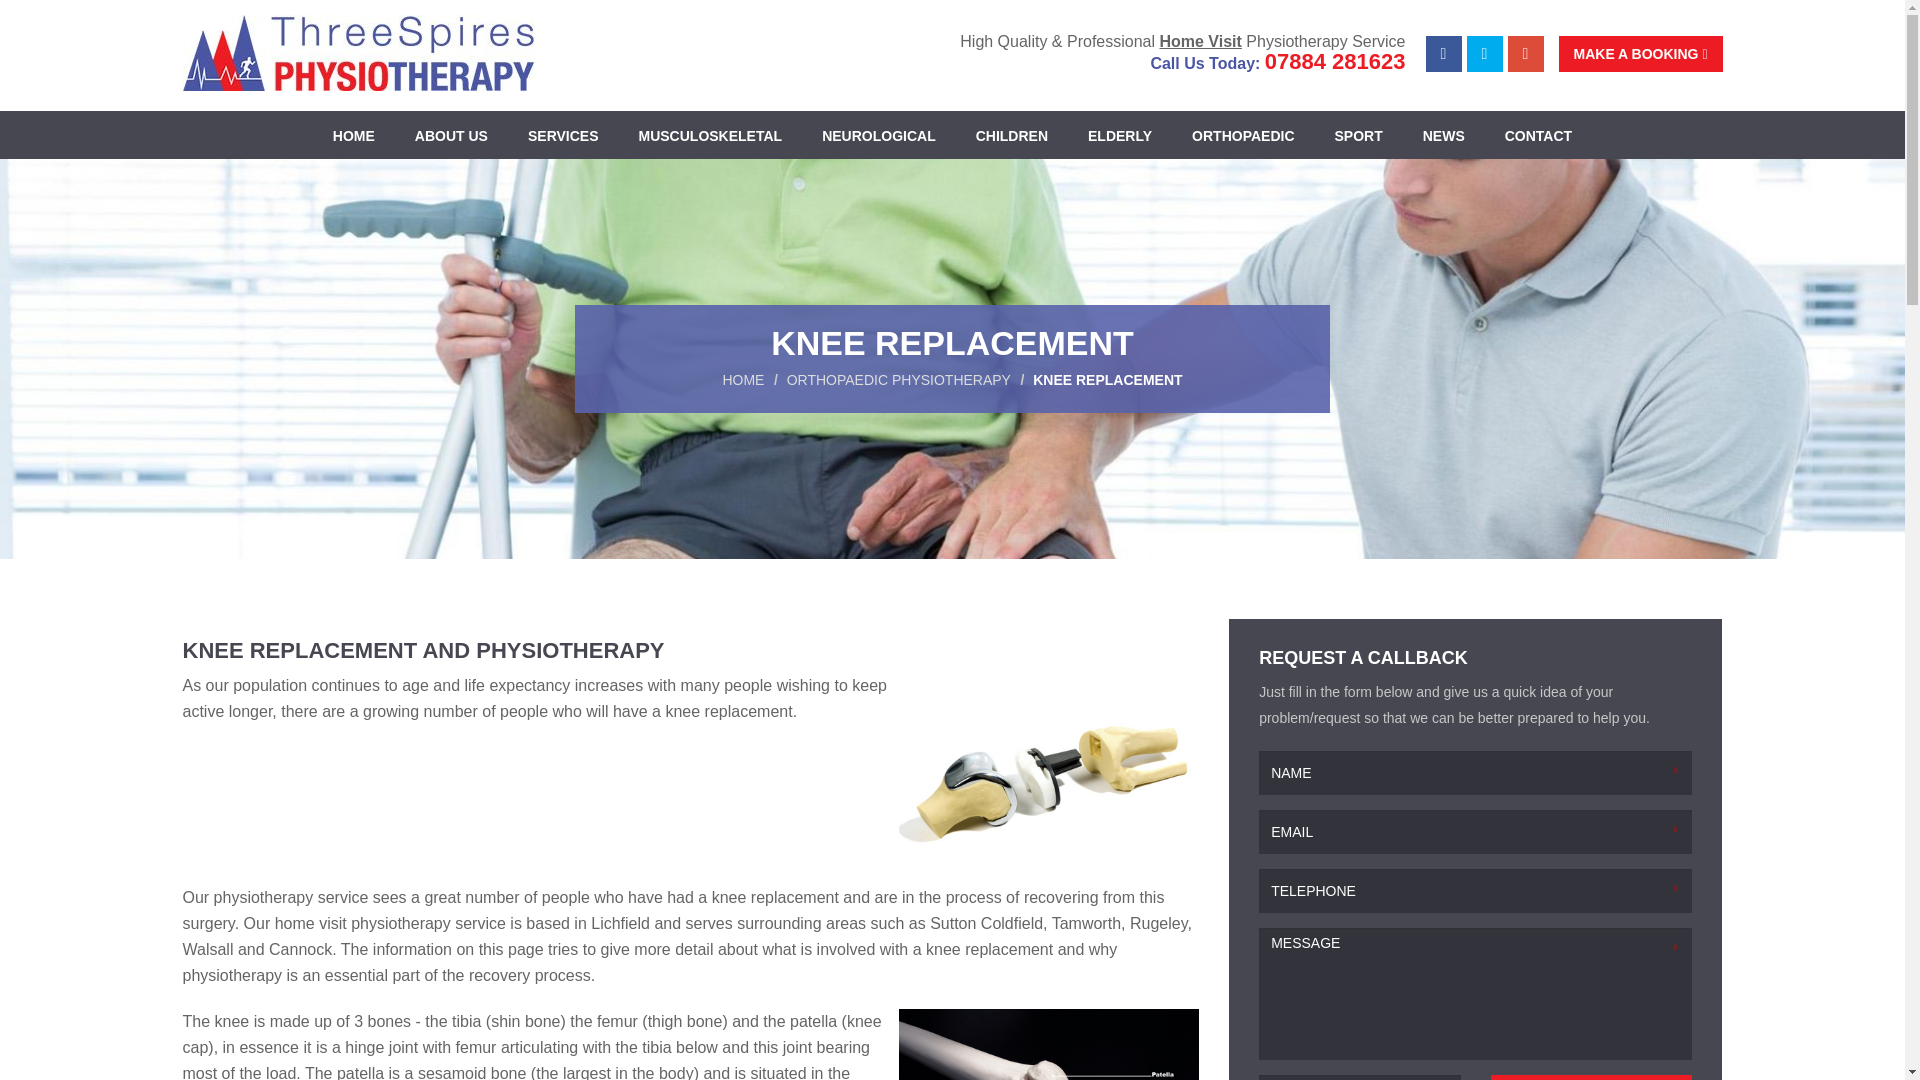  Describe the element at coordinates (1444, 54) in the screenshot. I see `Follow us on Facebook` at that location.